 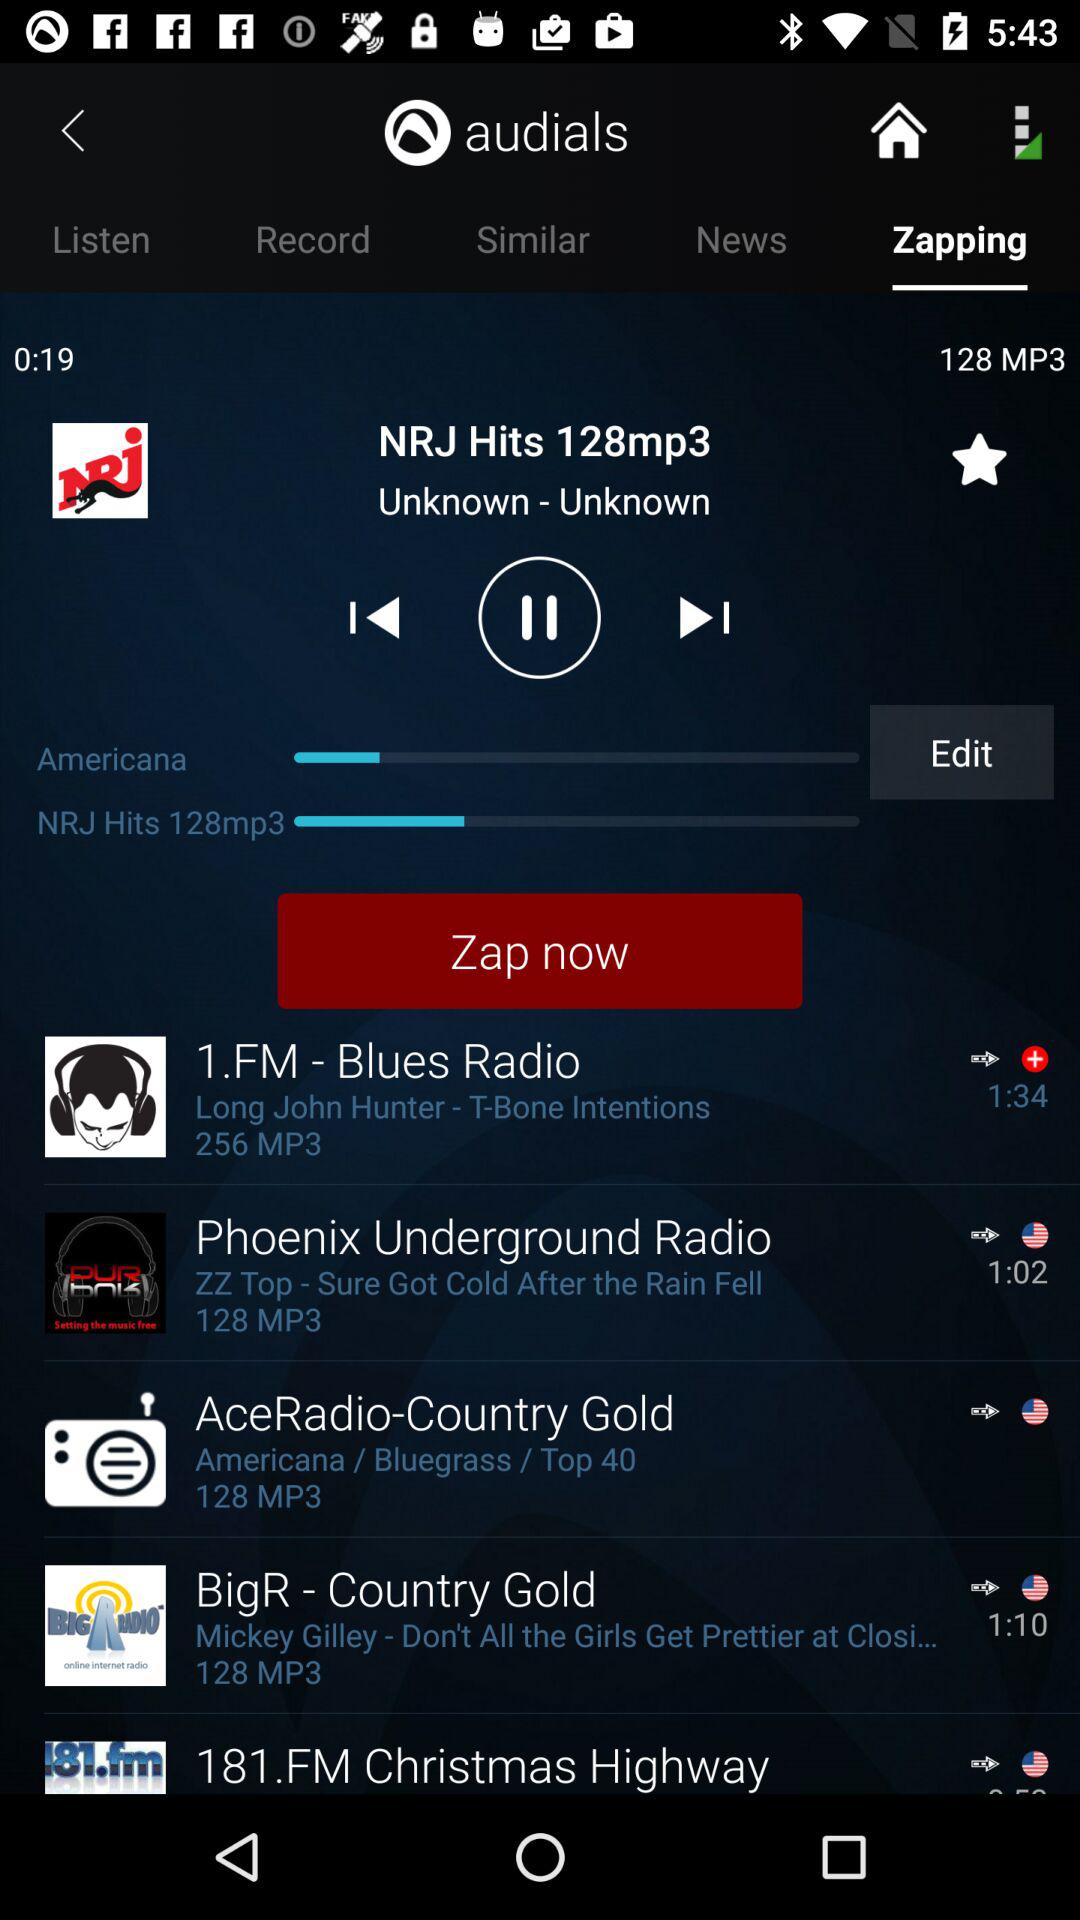 I want to click on click on the last button in the menu bar, so click(x=960, y=245).